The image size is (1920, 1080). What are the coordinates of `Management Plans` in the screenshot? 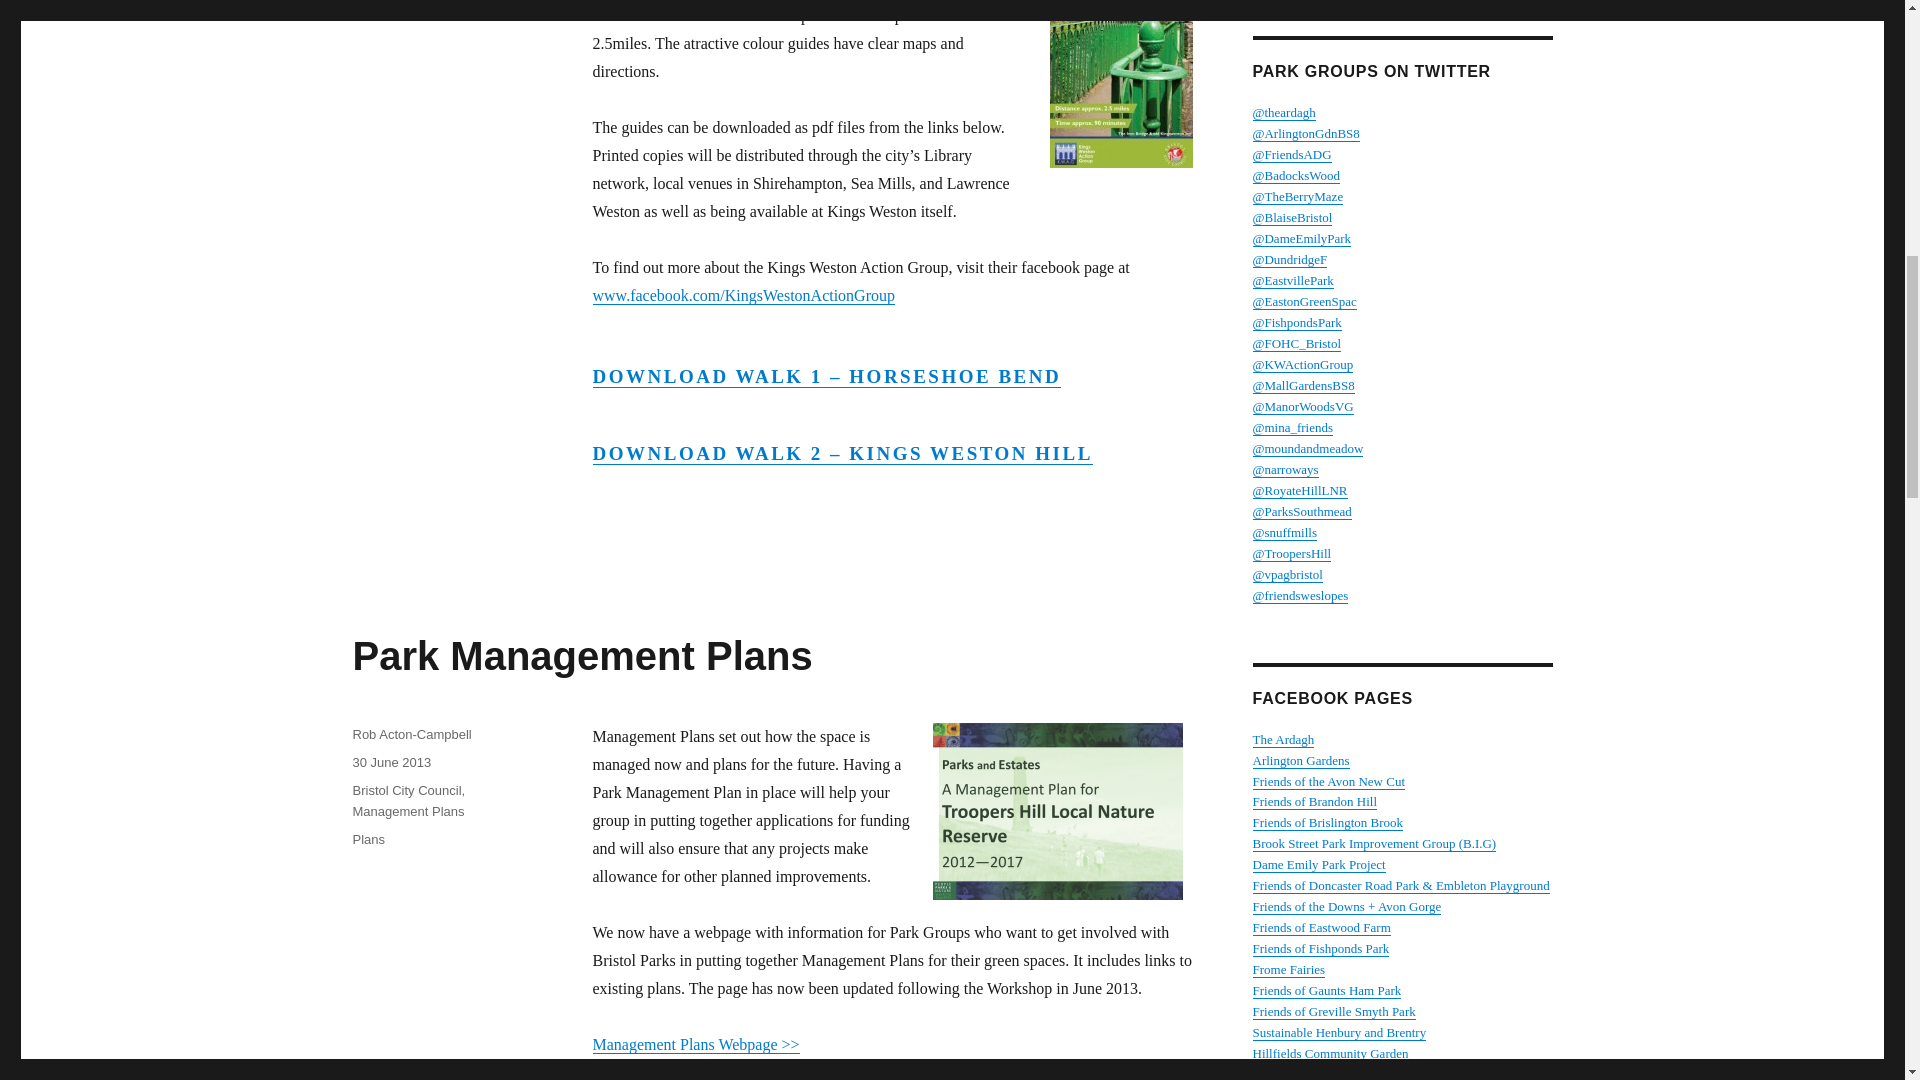 It's located at (694, 1044).